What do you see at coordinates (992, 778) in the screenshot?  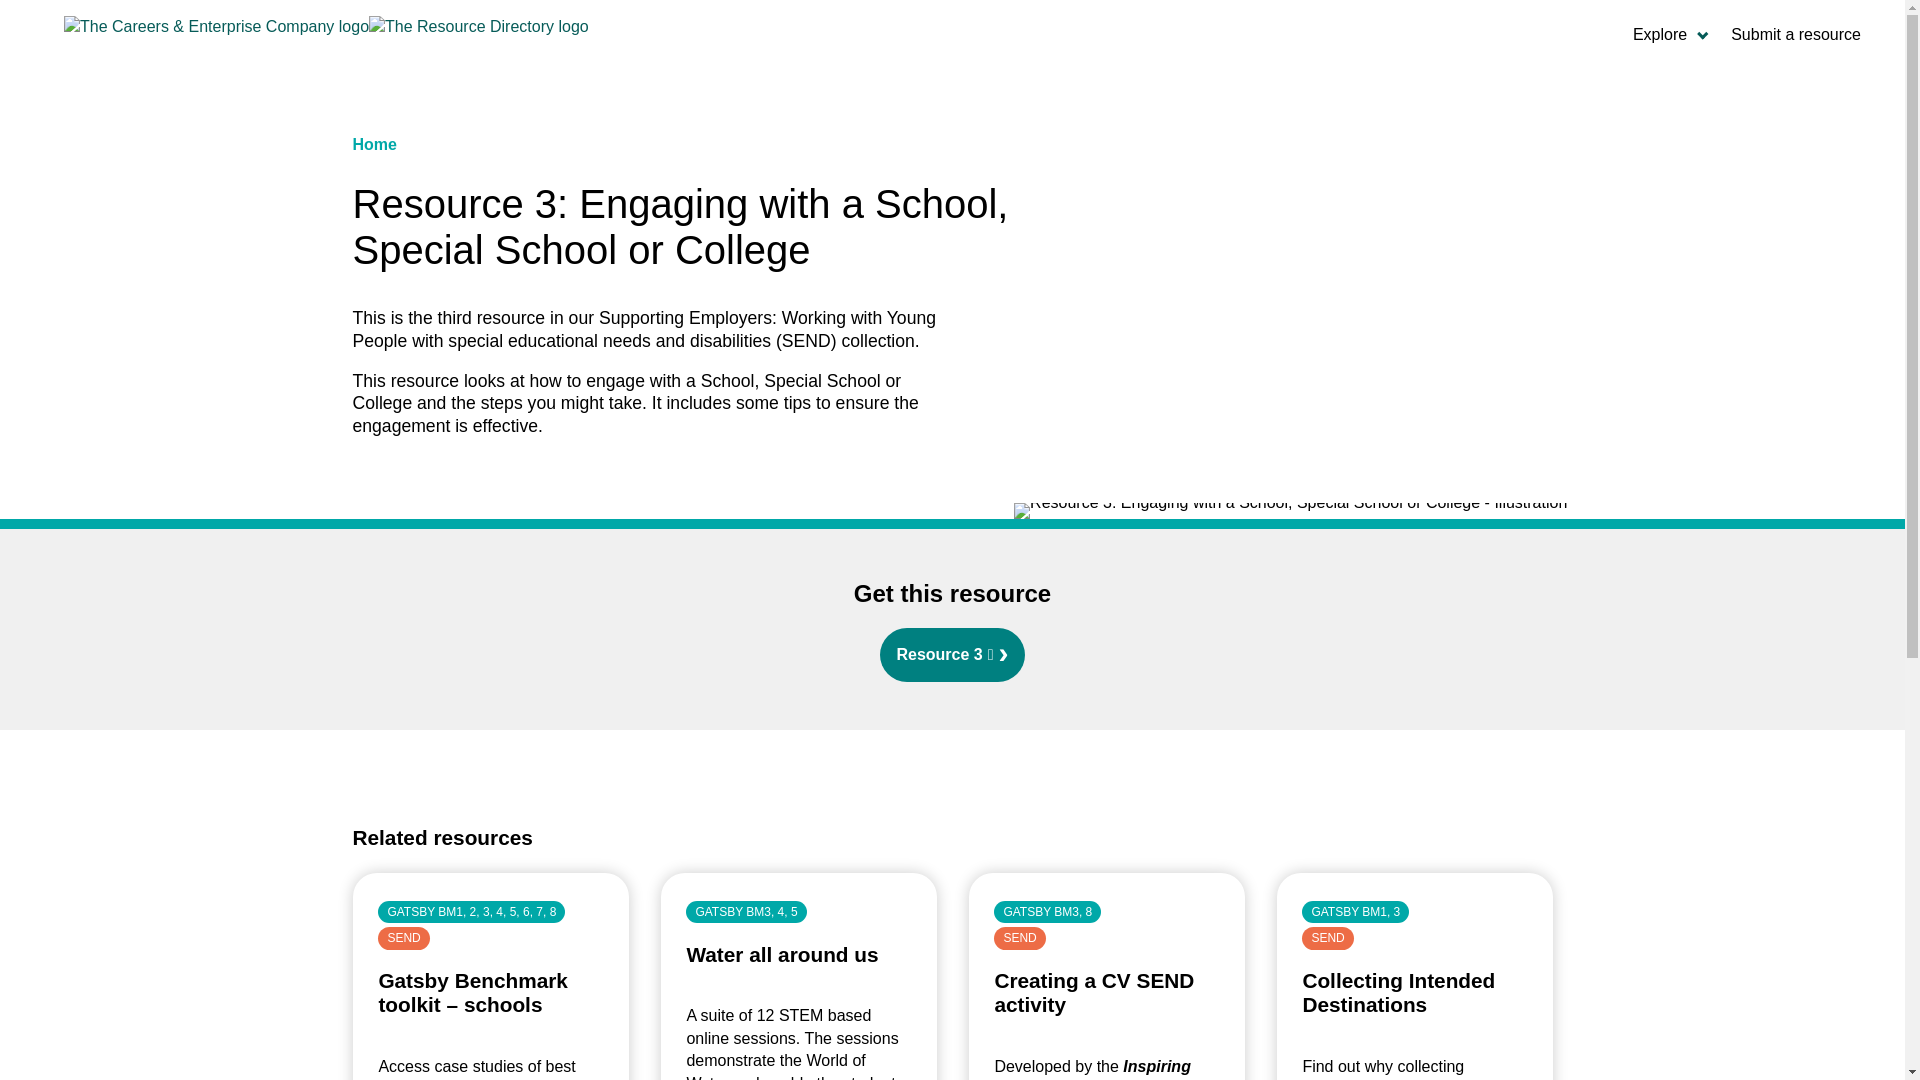 I see `Share to Email` at bounding box center [992, 778].